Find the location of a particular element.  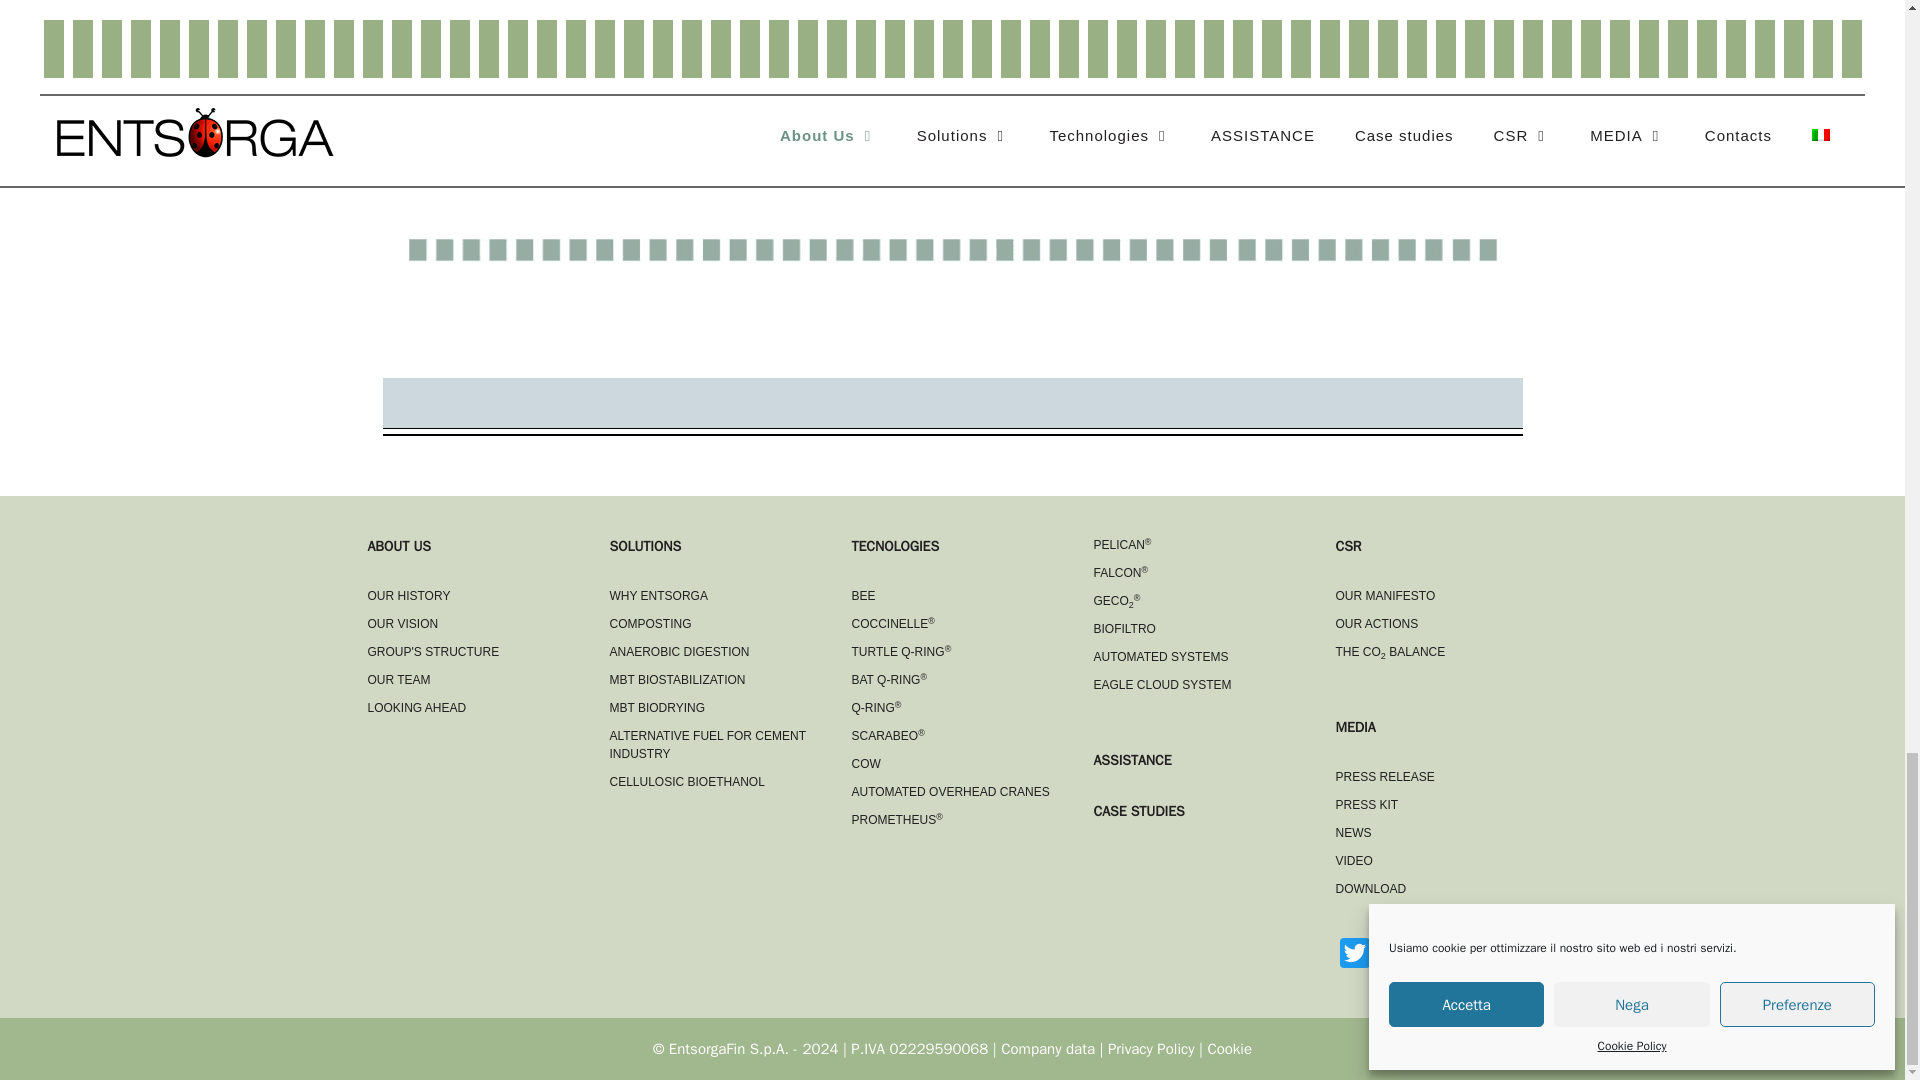

why entsorga is located at coordinates (659, 595).